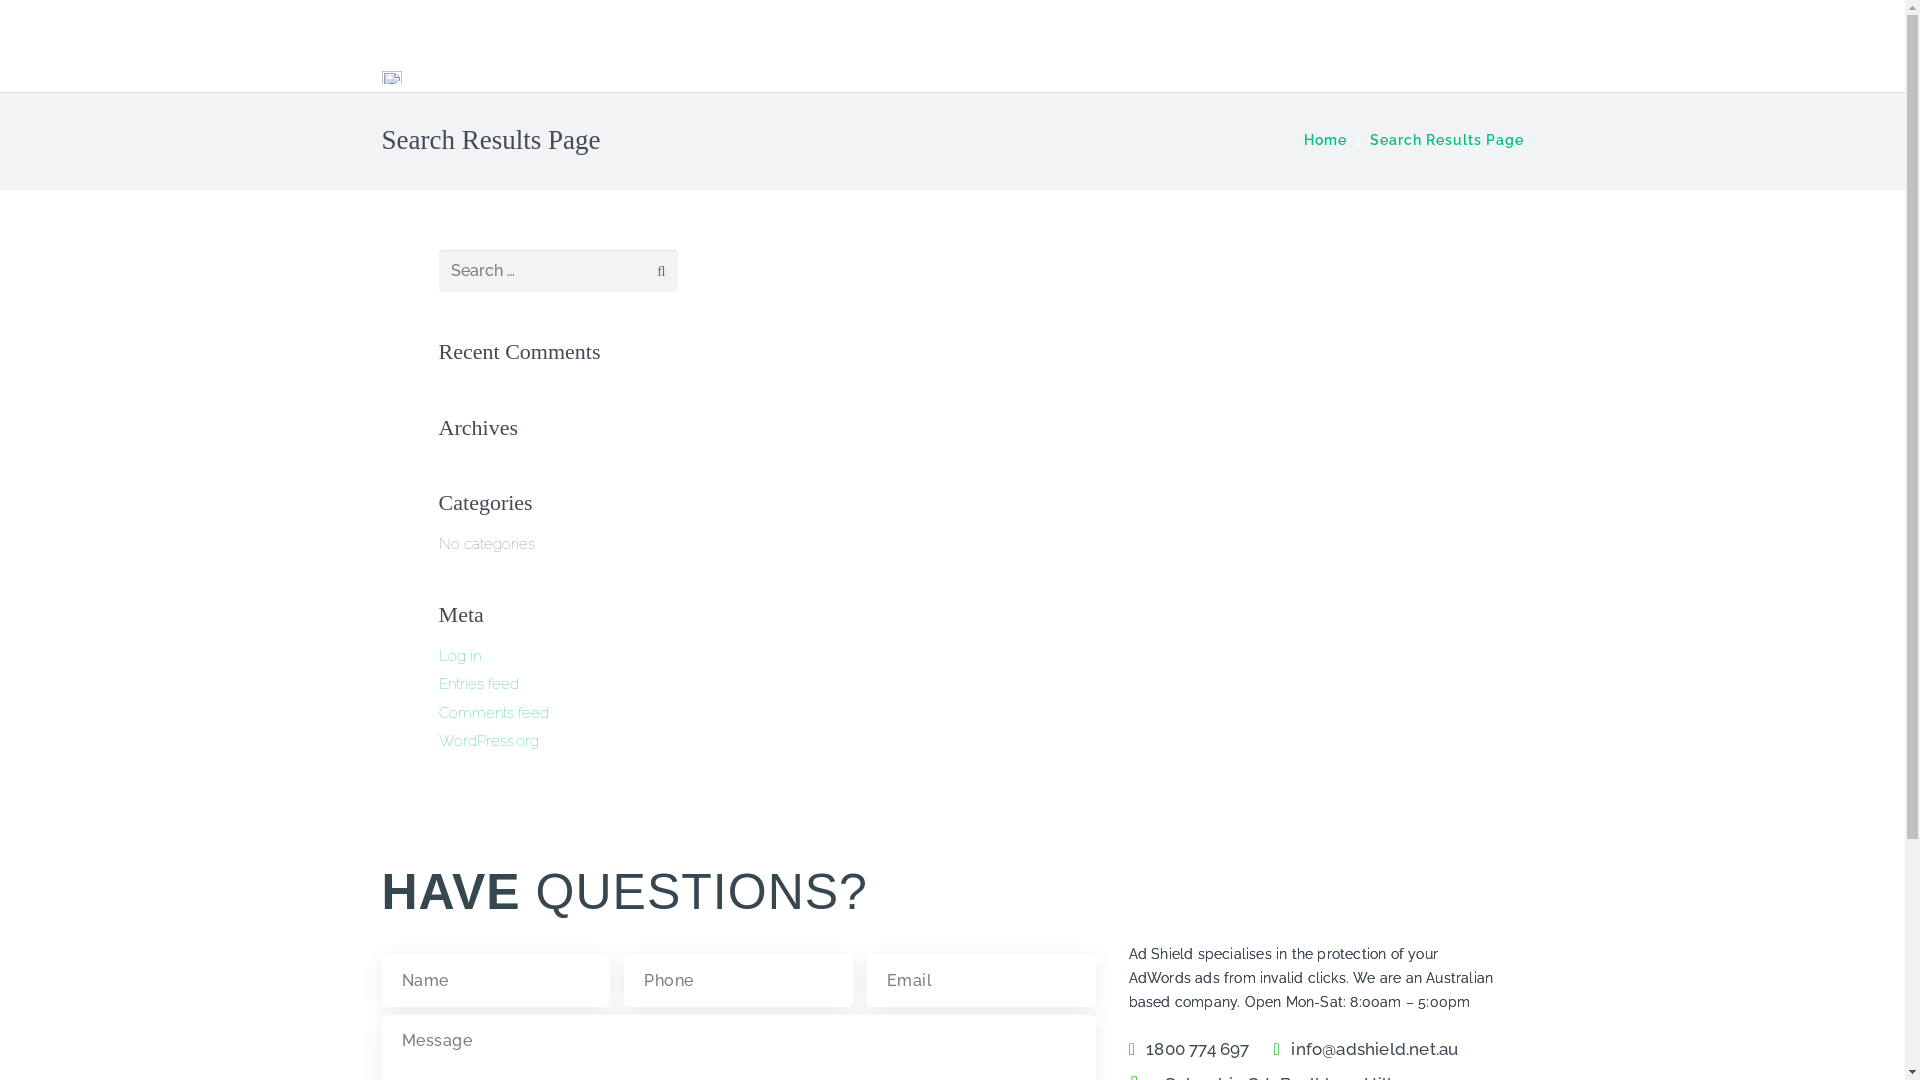 The height and width of the screenshot is (1080, 1920). I want to click on 1800 774 697, so click(1196, 1049).